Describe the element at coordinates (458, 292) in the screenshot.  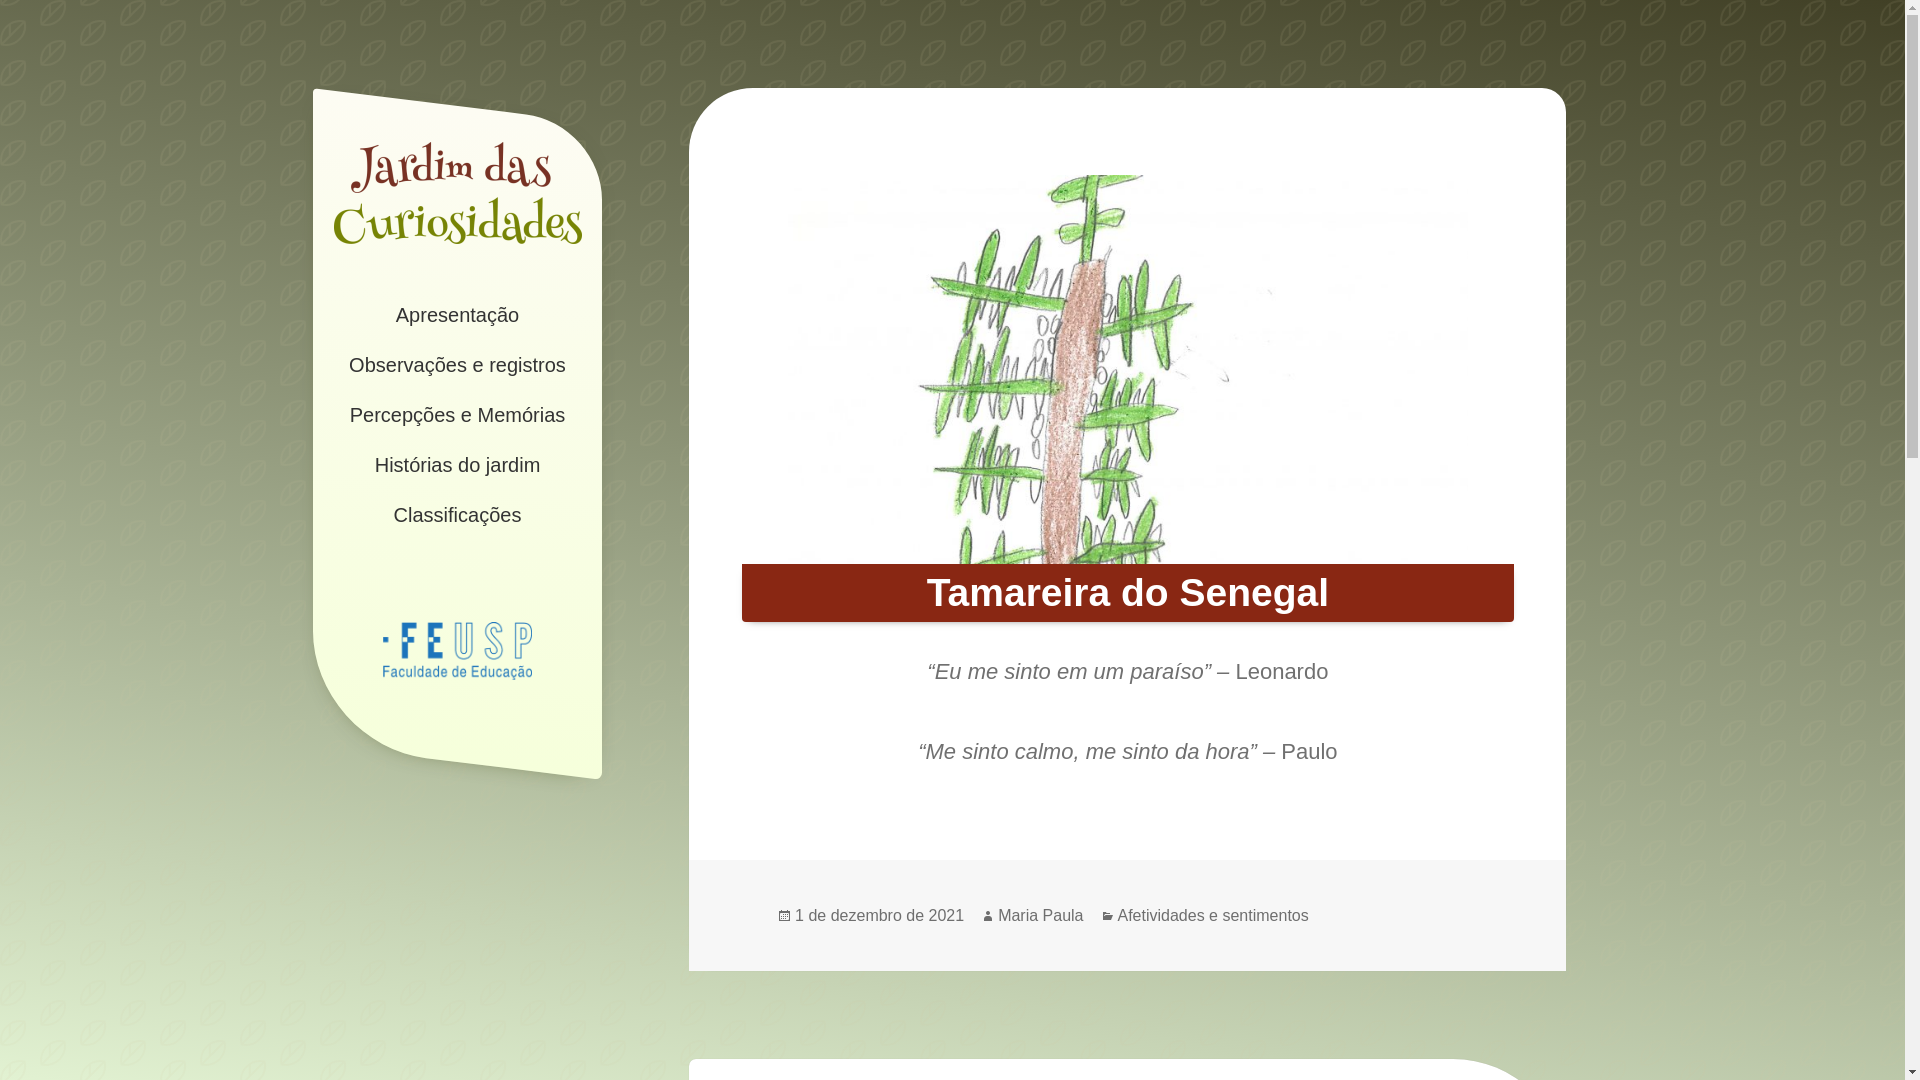
I see `Jardim das Curiosidades` at that location.